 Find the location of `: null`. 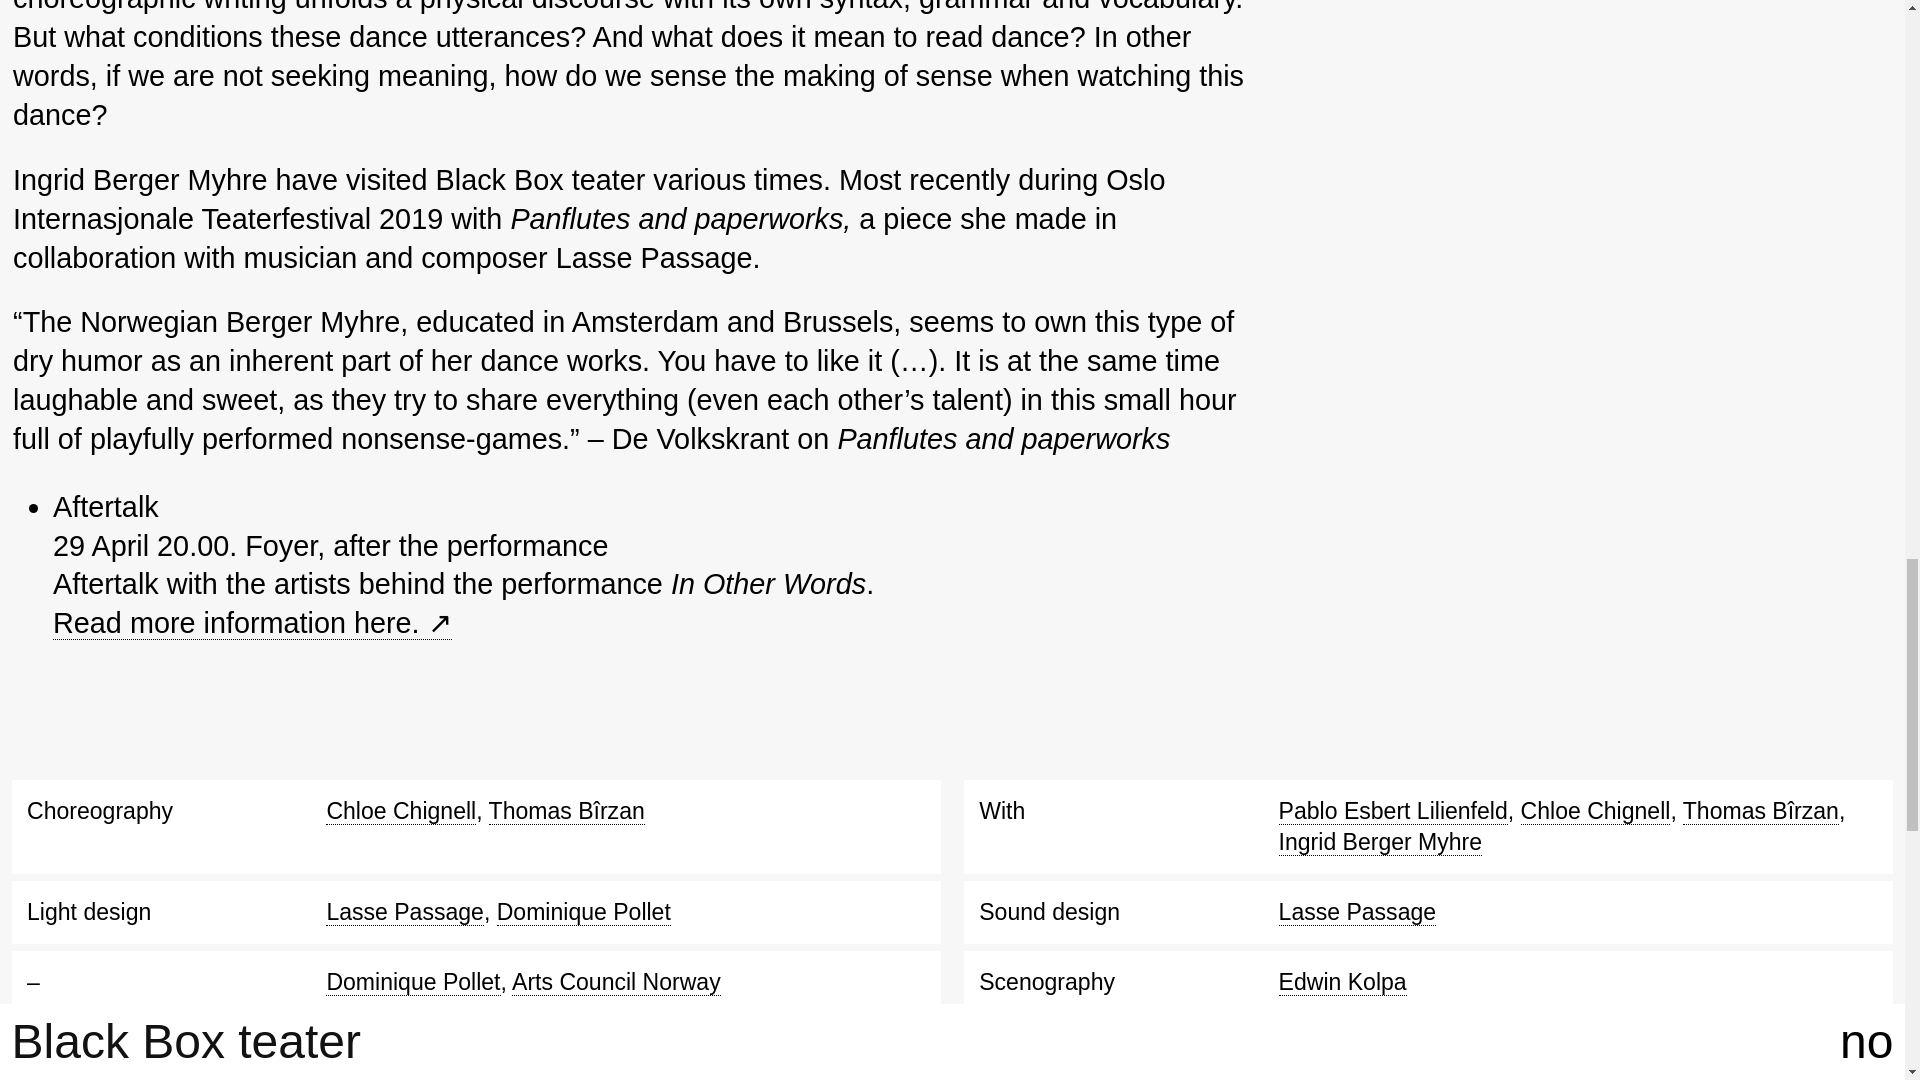

: null is located at coordinates (252, 623).